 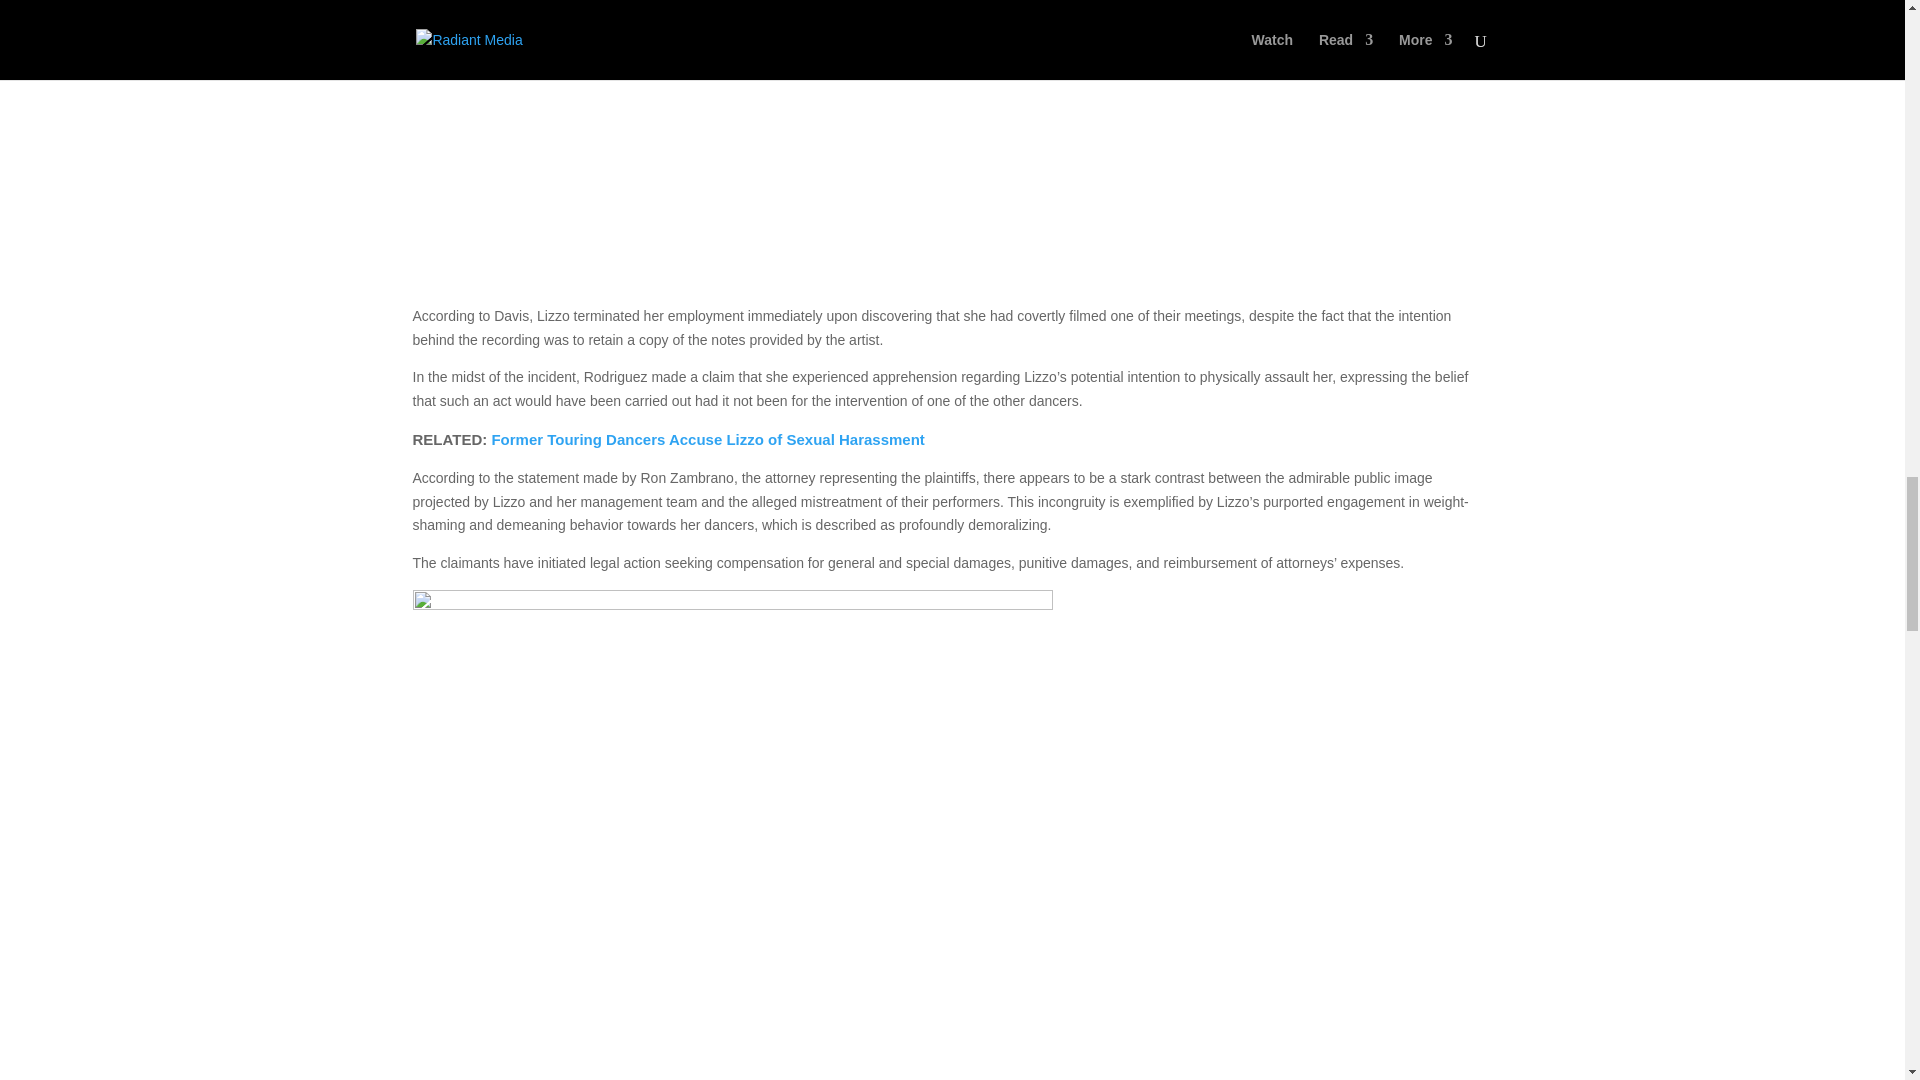 I want to click on Former Touring Dancers Accuse Lizzo of Sexual Harassment, so click(x=707, y=439).